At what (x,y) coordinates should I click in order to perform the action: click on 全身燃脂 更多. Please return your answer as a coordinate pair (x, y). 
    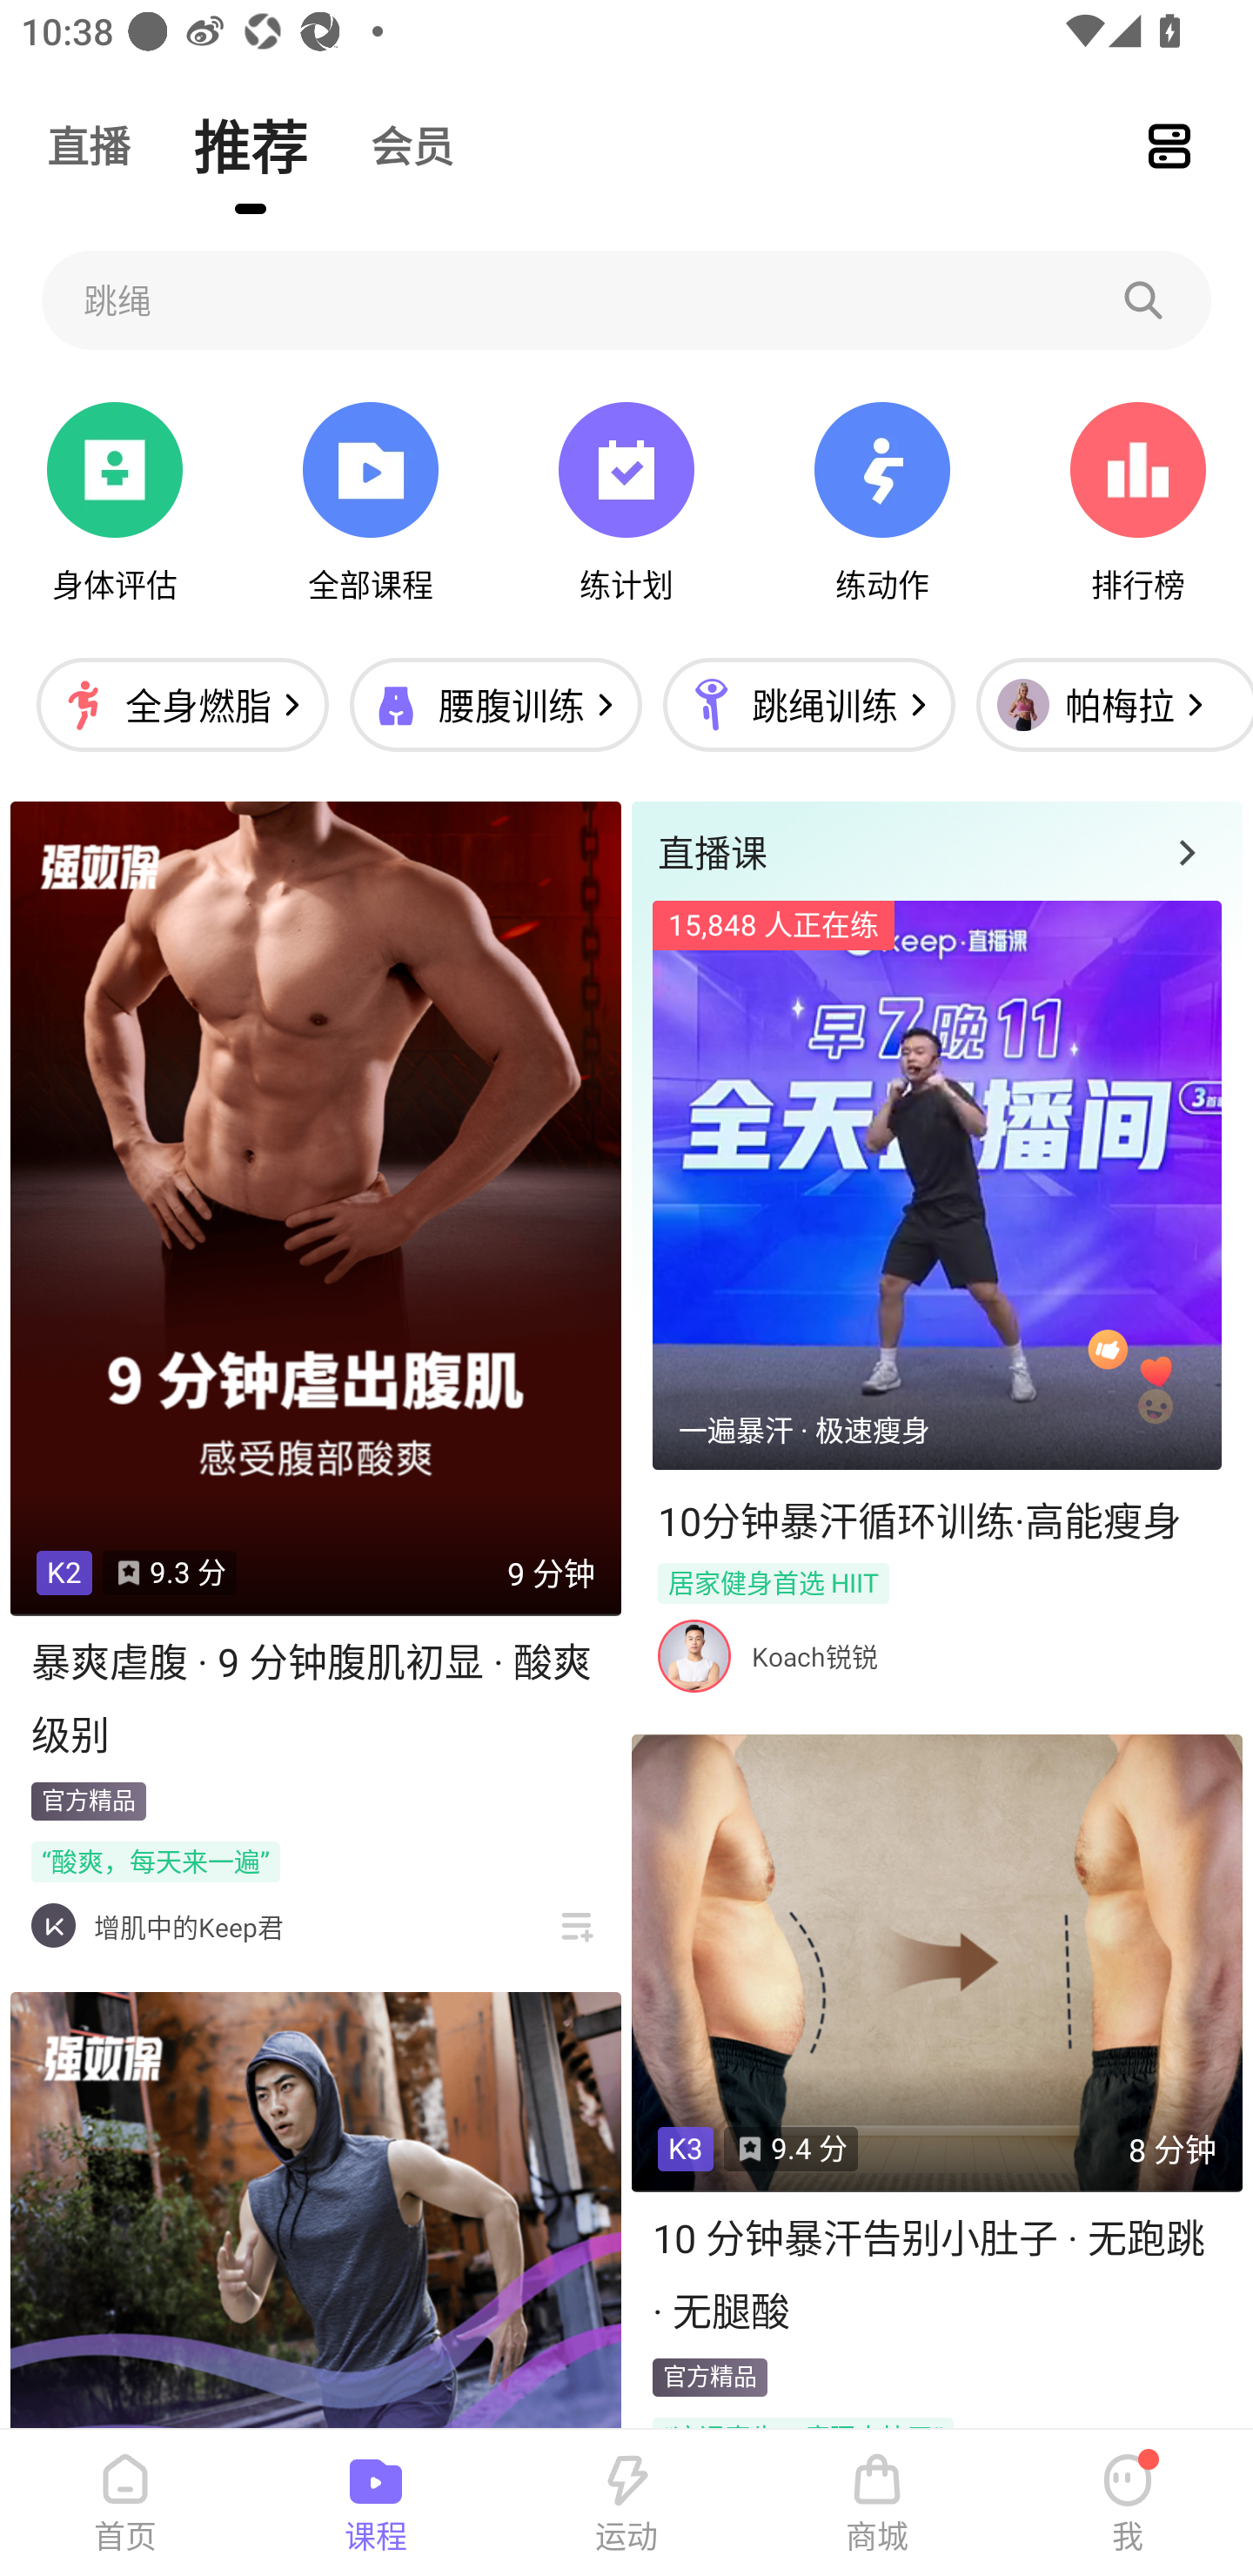
    Looking at the image, I should click on (182, 704).